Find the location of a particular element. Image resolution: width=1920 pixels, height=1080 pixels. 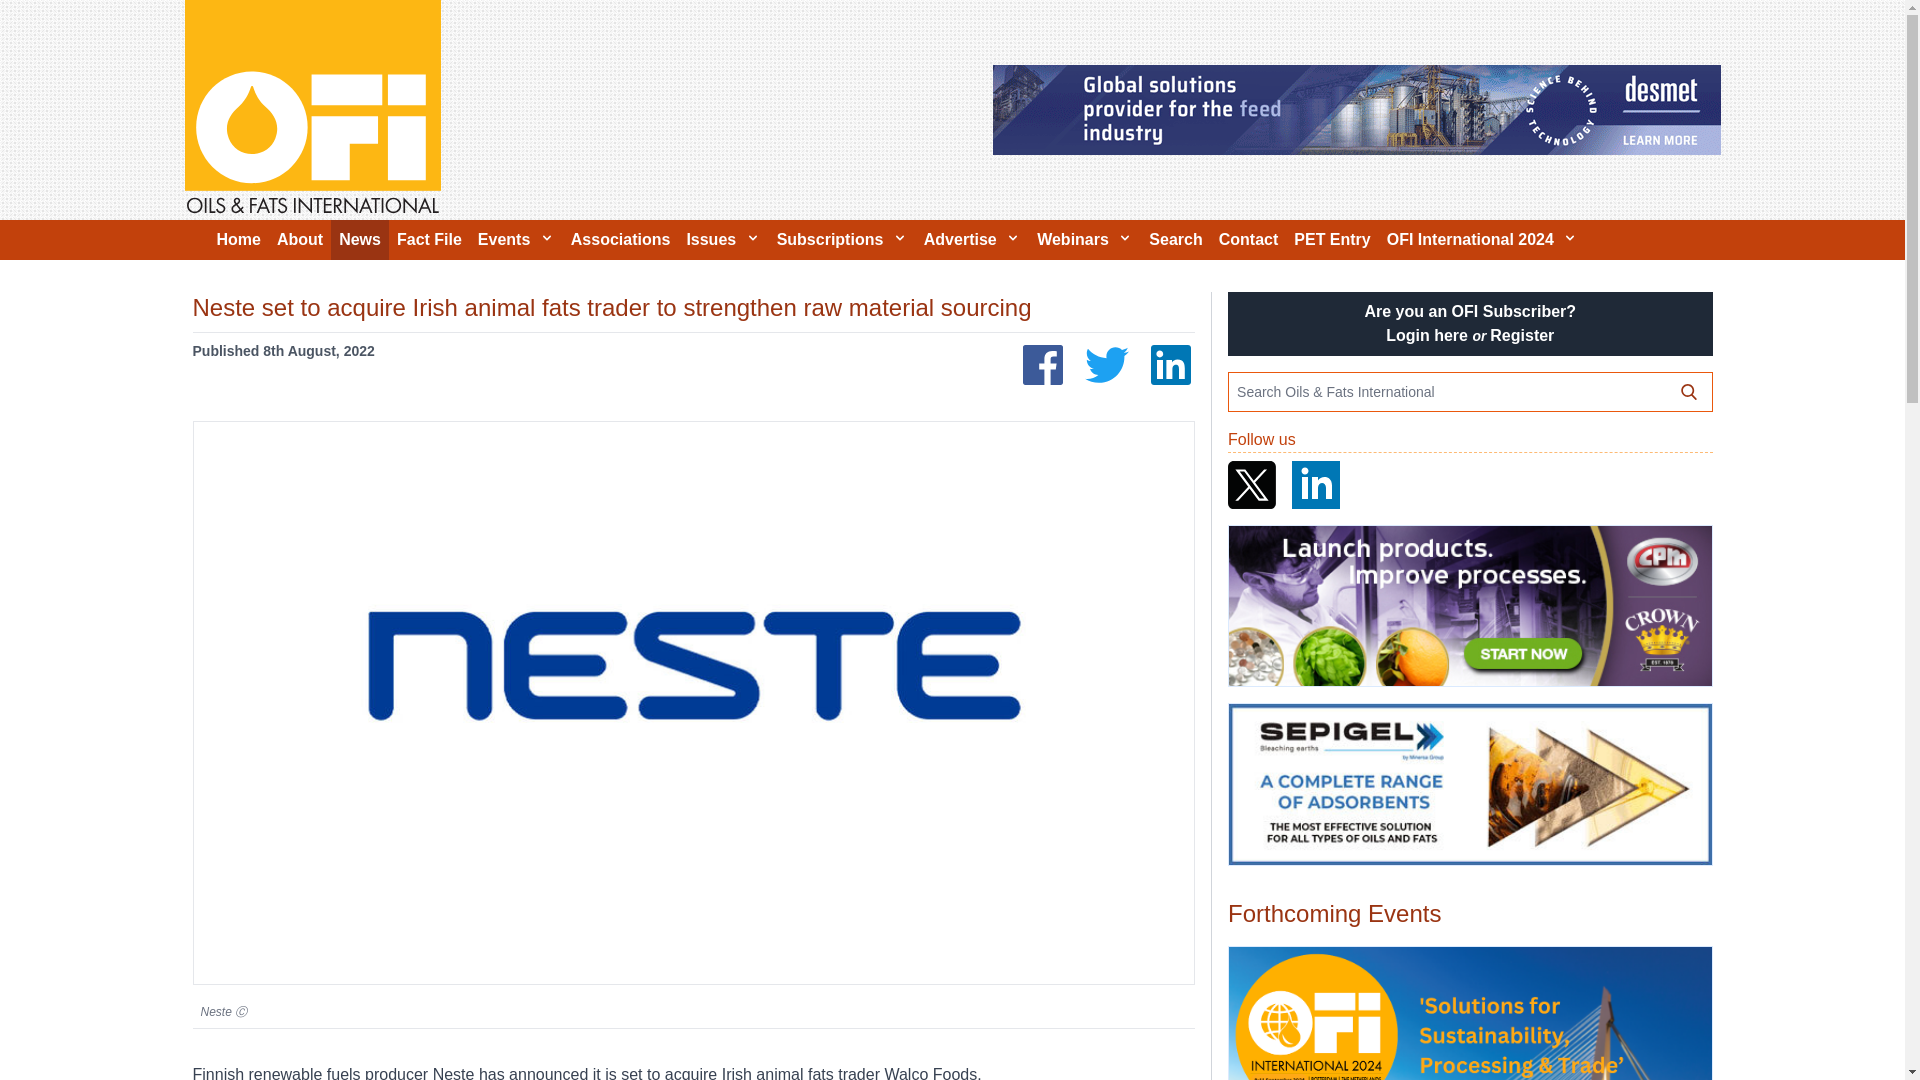

Issues is located at coordinates (722, 240).